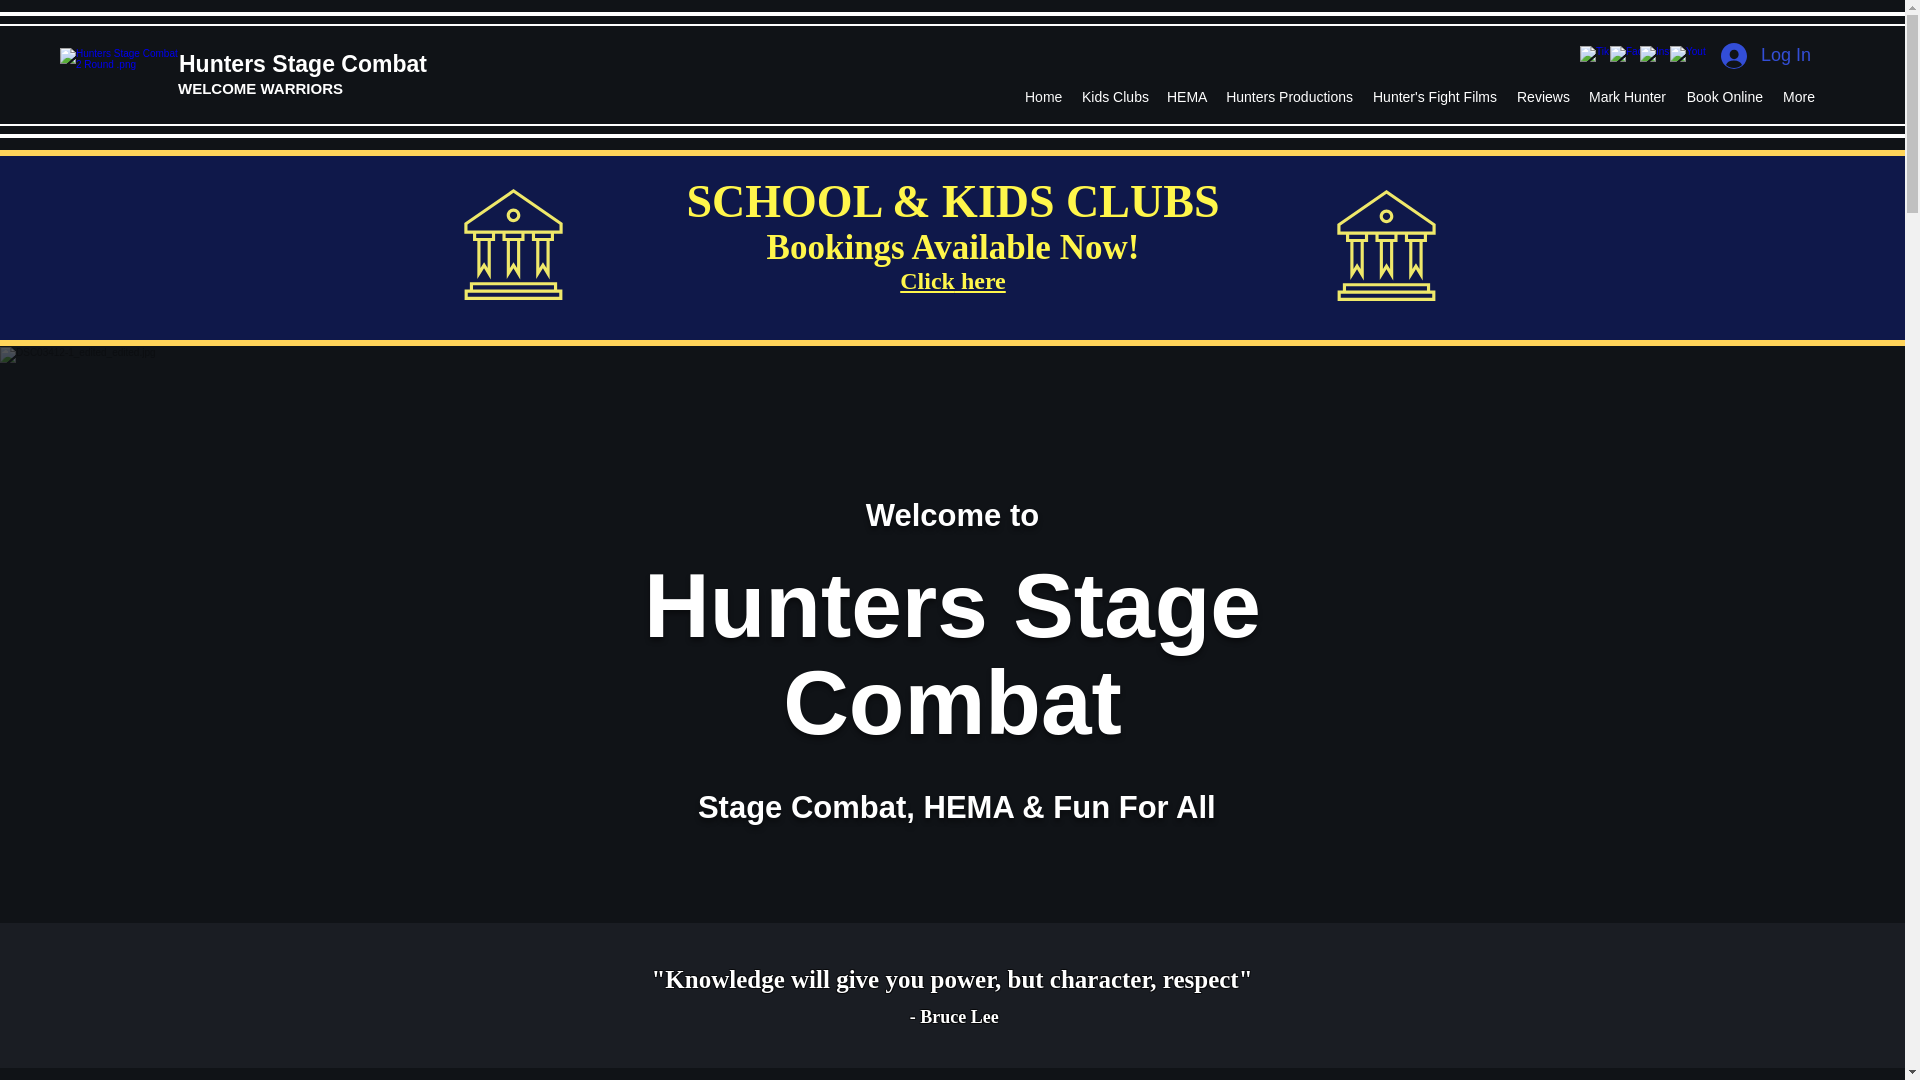 The width and height of the screenshot is (1920, 1080). I want to click on Reviews, so click(1542, 97).